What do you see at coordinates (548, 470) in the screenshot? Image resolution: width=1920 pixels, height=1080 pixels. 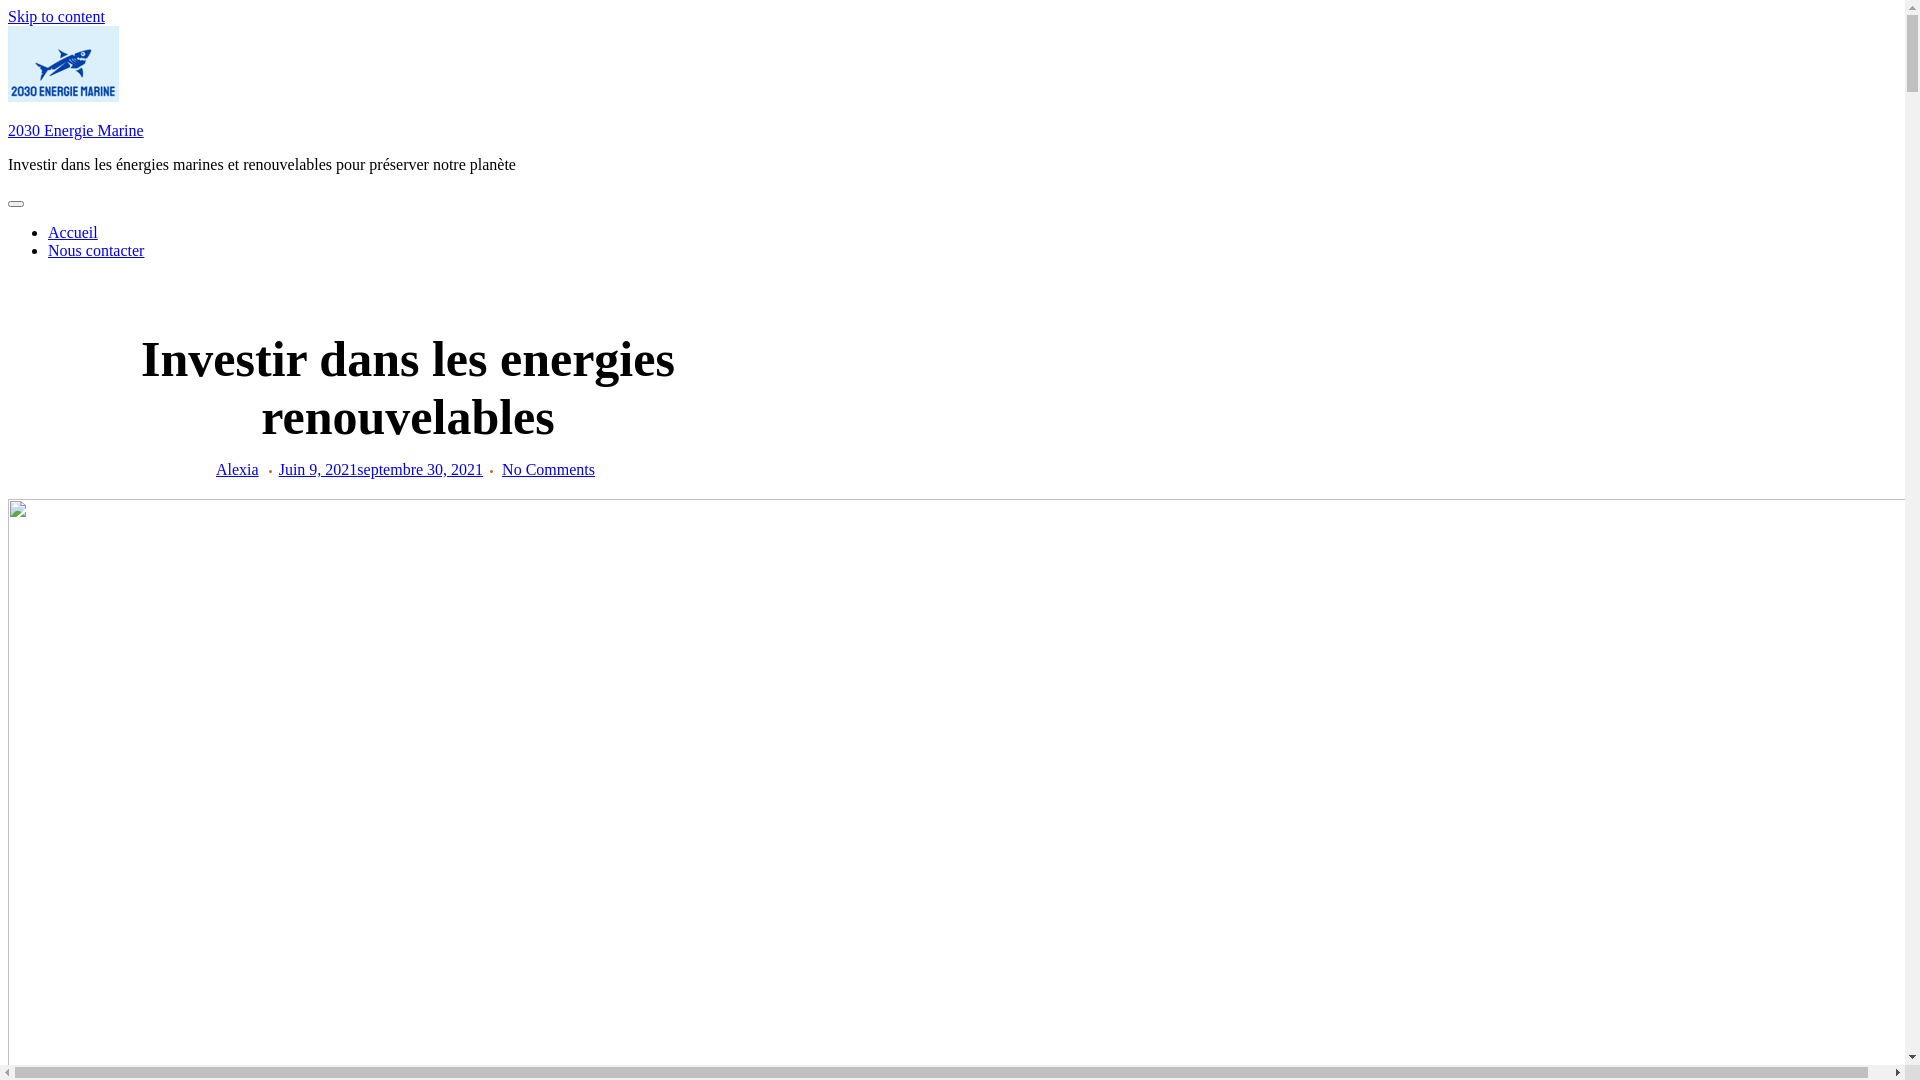 I see `No Comments` at bounding box center [548, 470].